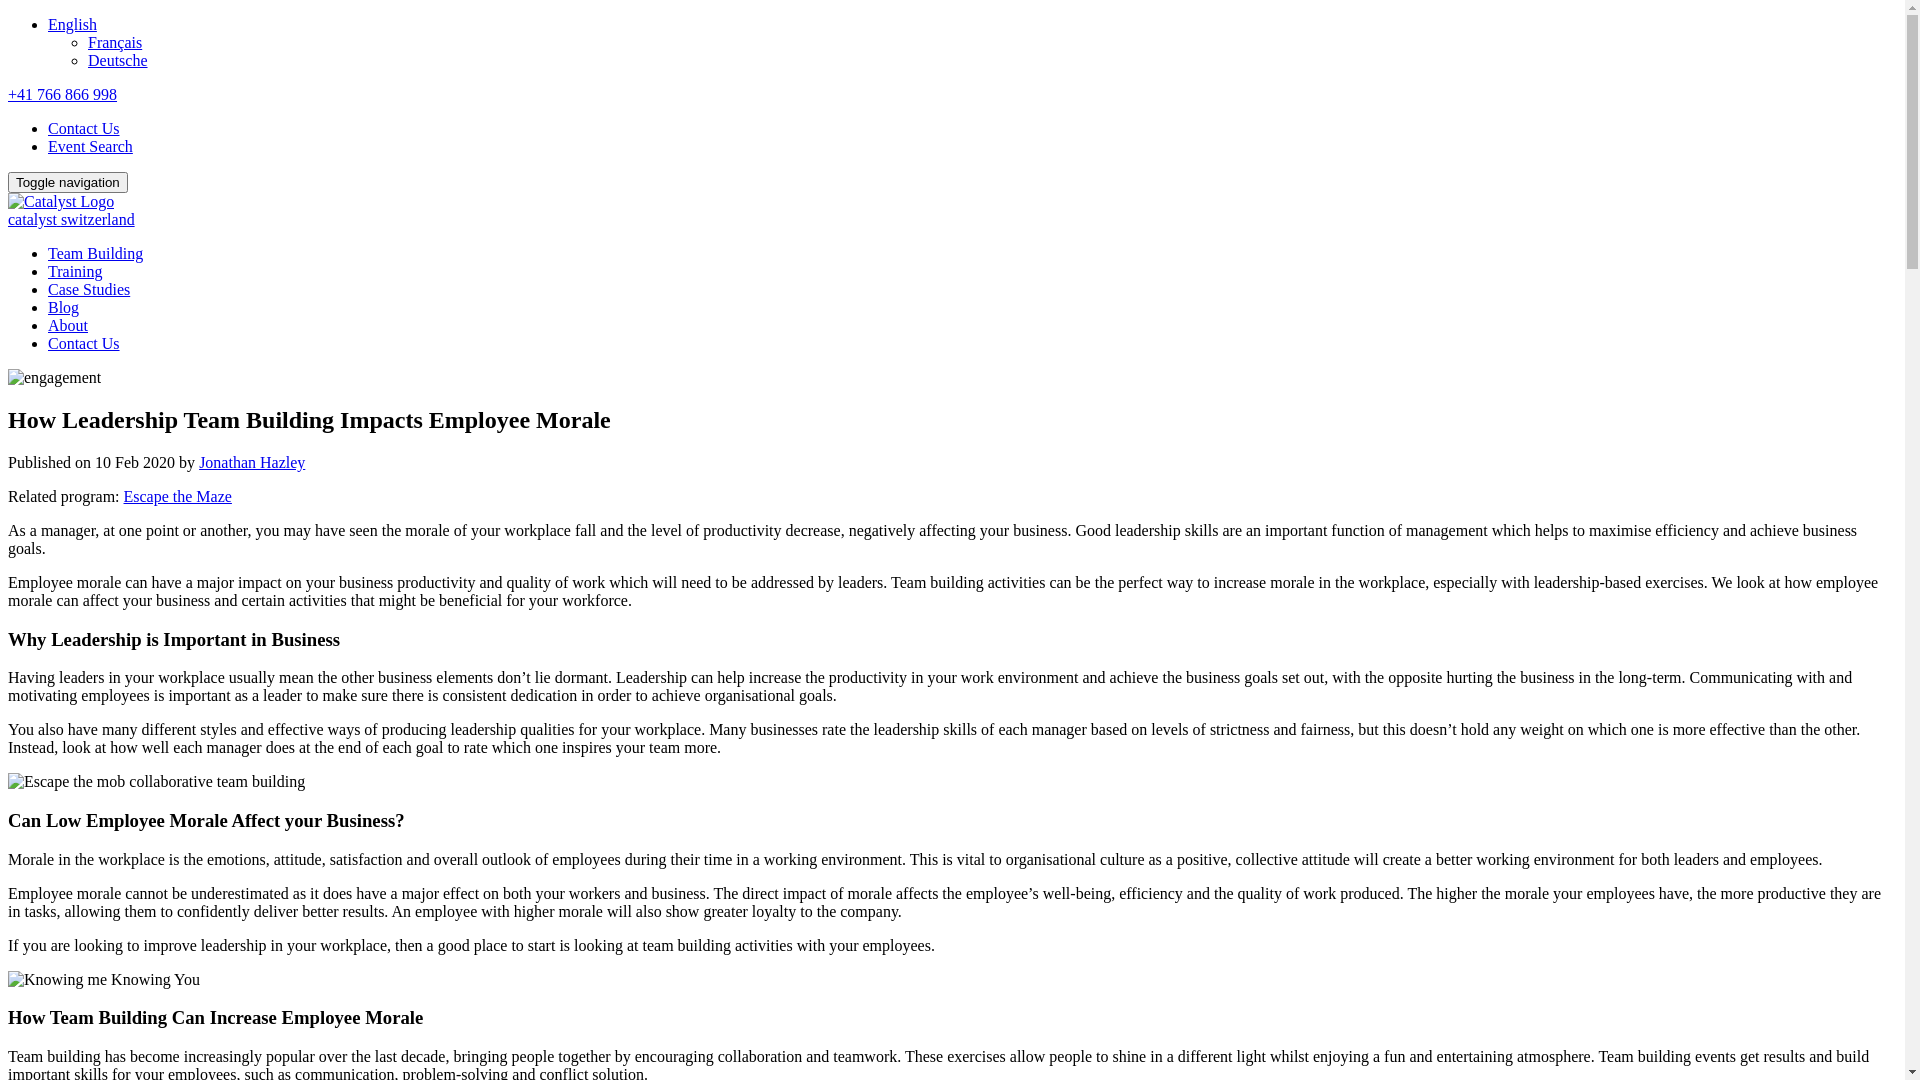  What do you see at coordinates (72, 24) in the screenshot?
I see `English` at bounding box center [72, 24].